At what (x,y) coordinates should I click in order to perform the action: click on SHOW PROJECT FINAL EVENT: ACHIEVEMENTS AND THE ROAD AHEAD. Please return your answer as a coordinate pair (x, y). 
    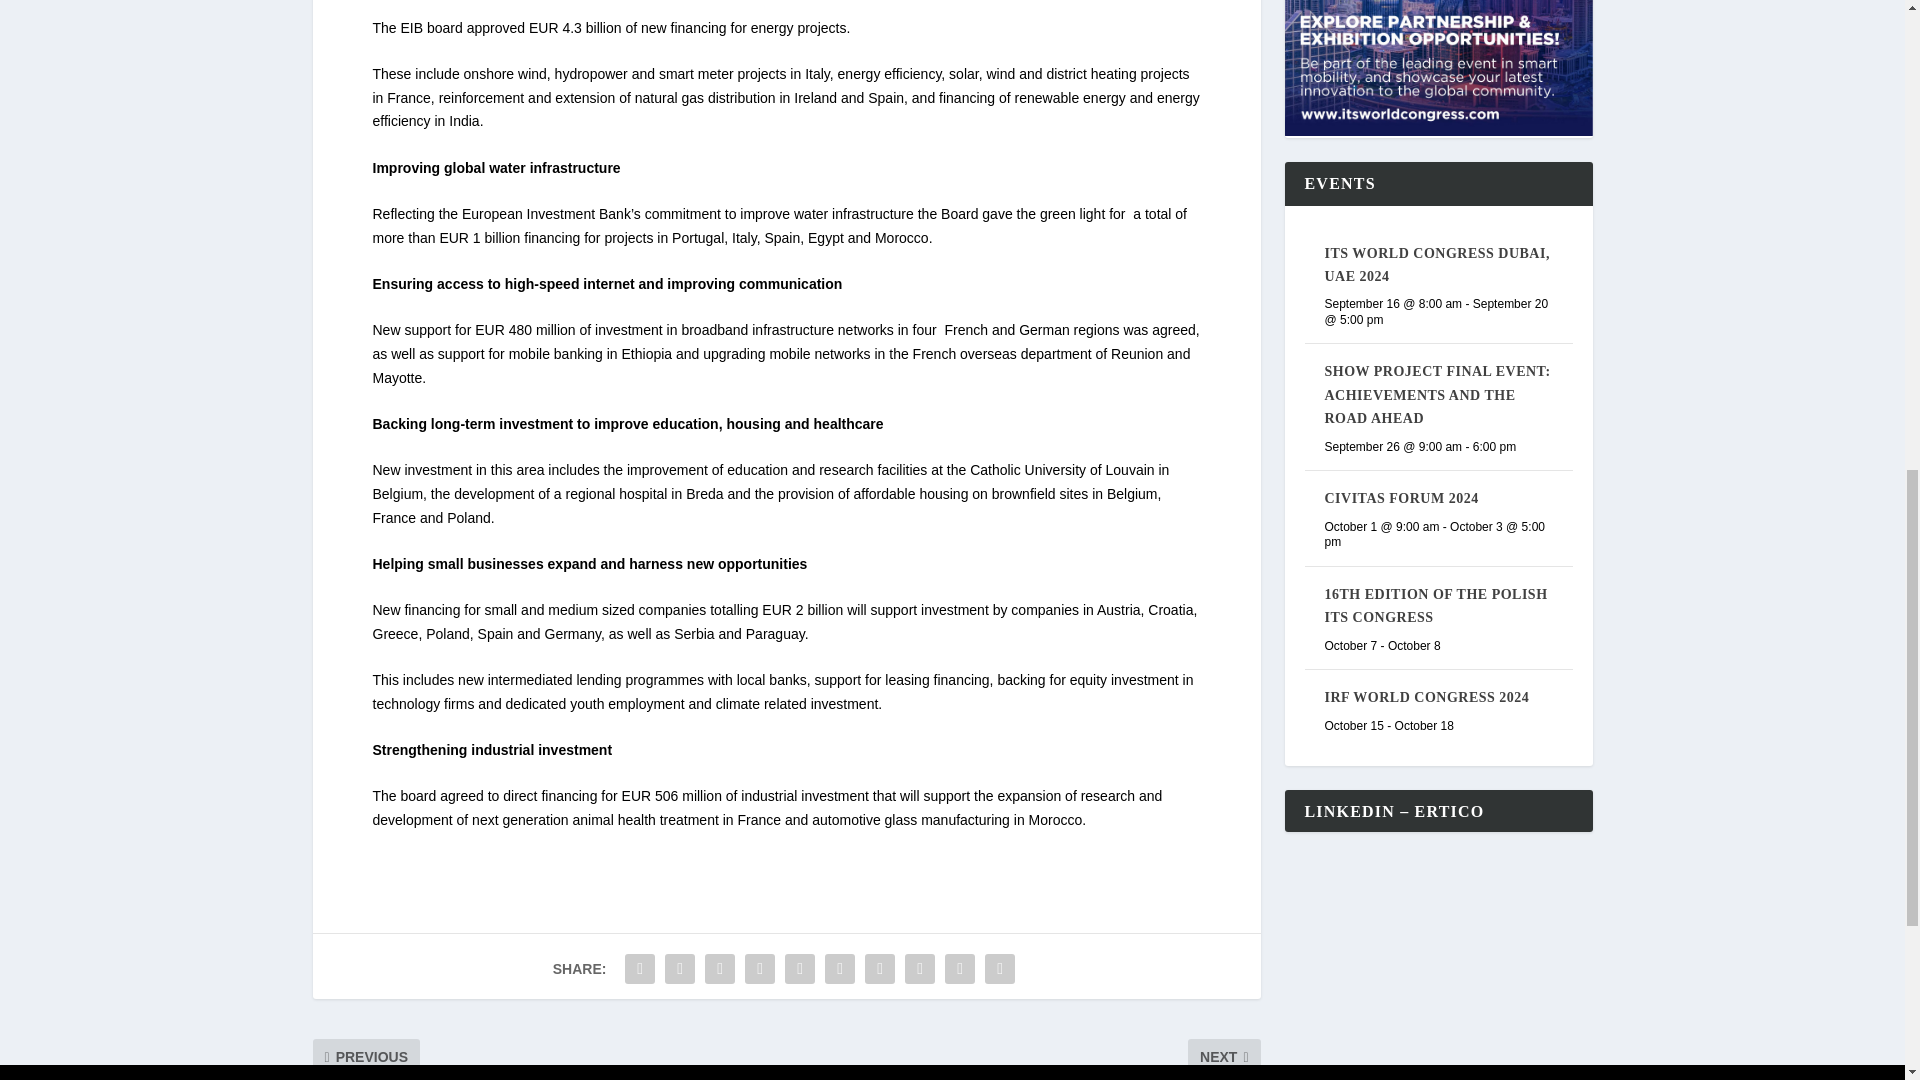
    Looking at the image, I should click on (1436, 394).